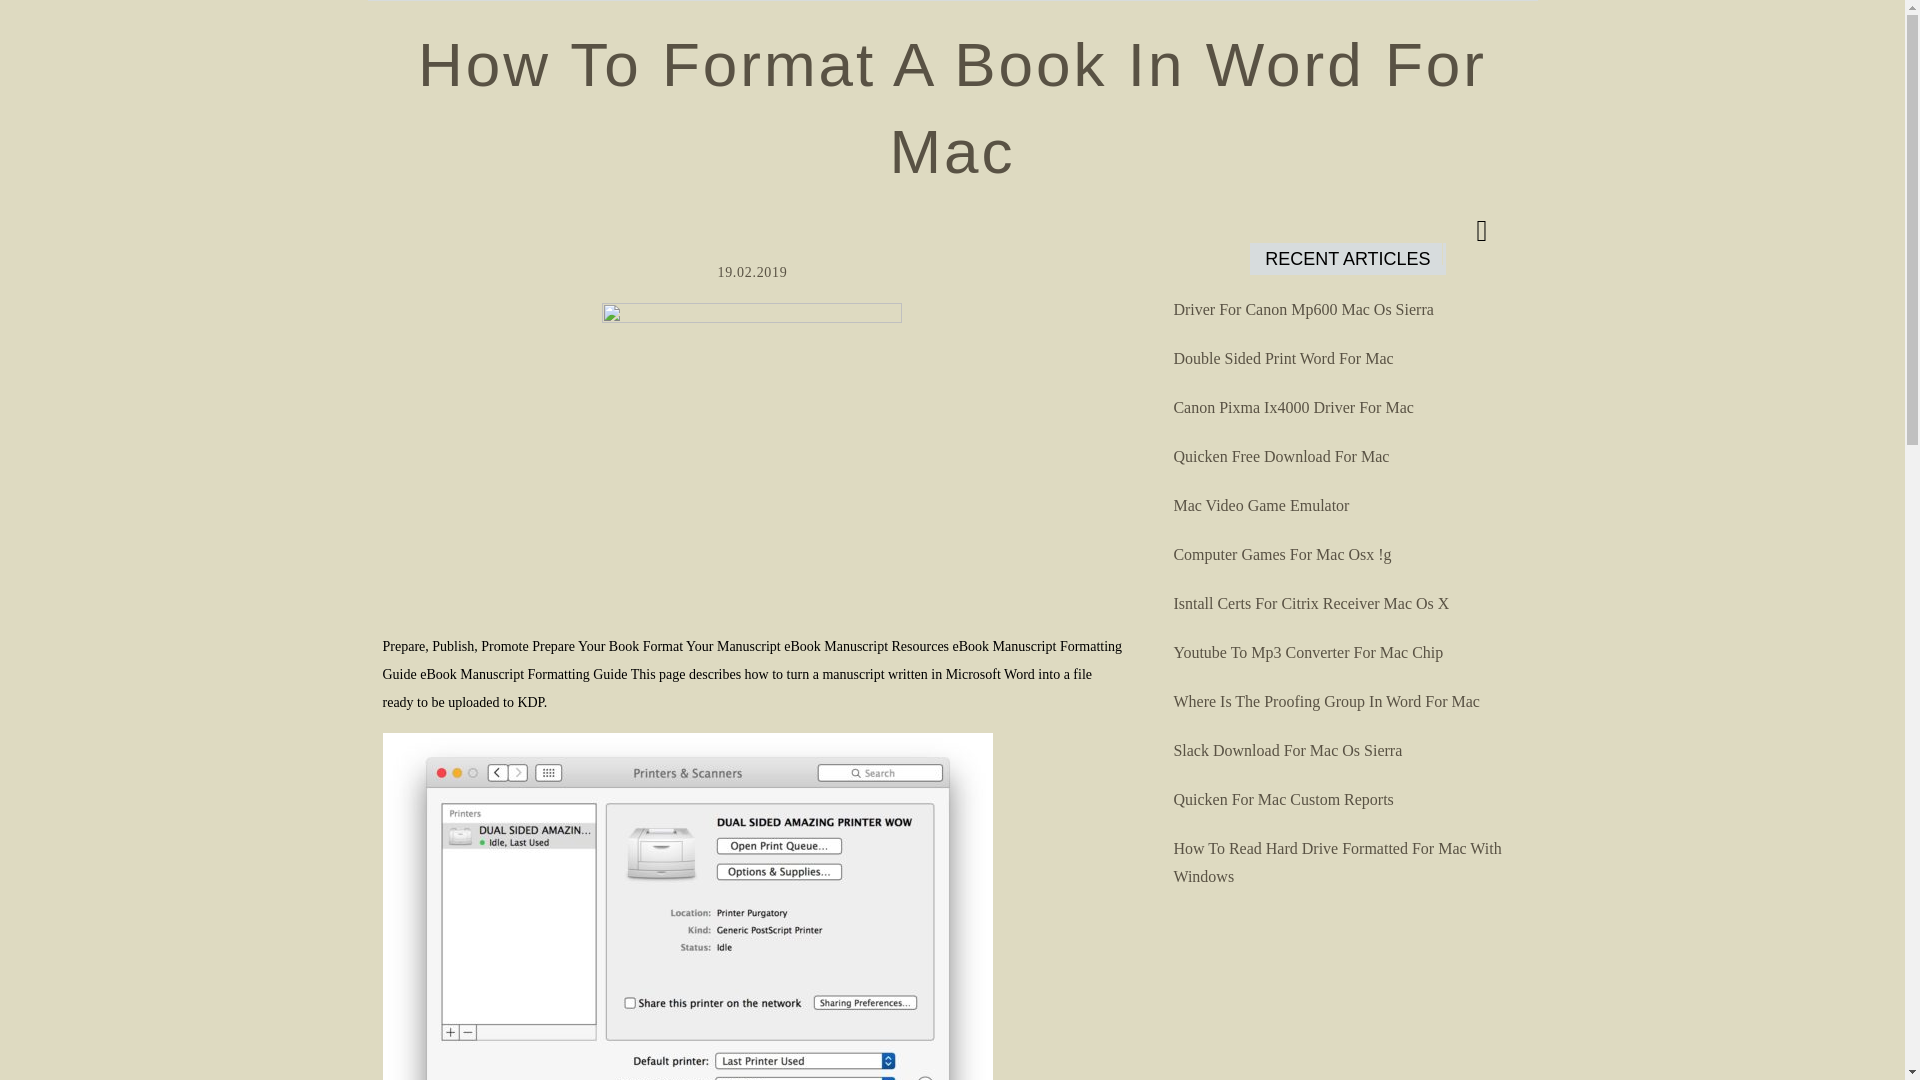 Image resolution: width=1920 pixels, height=1080 pixels. What do you see at coordinates (1282, 554) in the screenshot?
I see `Computer Games For Mac Osx !g` at bounding box center [1282, 554].